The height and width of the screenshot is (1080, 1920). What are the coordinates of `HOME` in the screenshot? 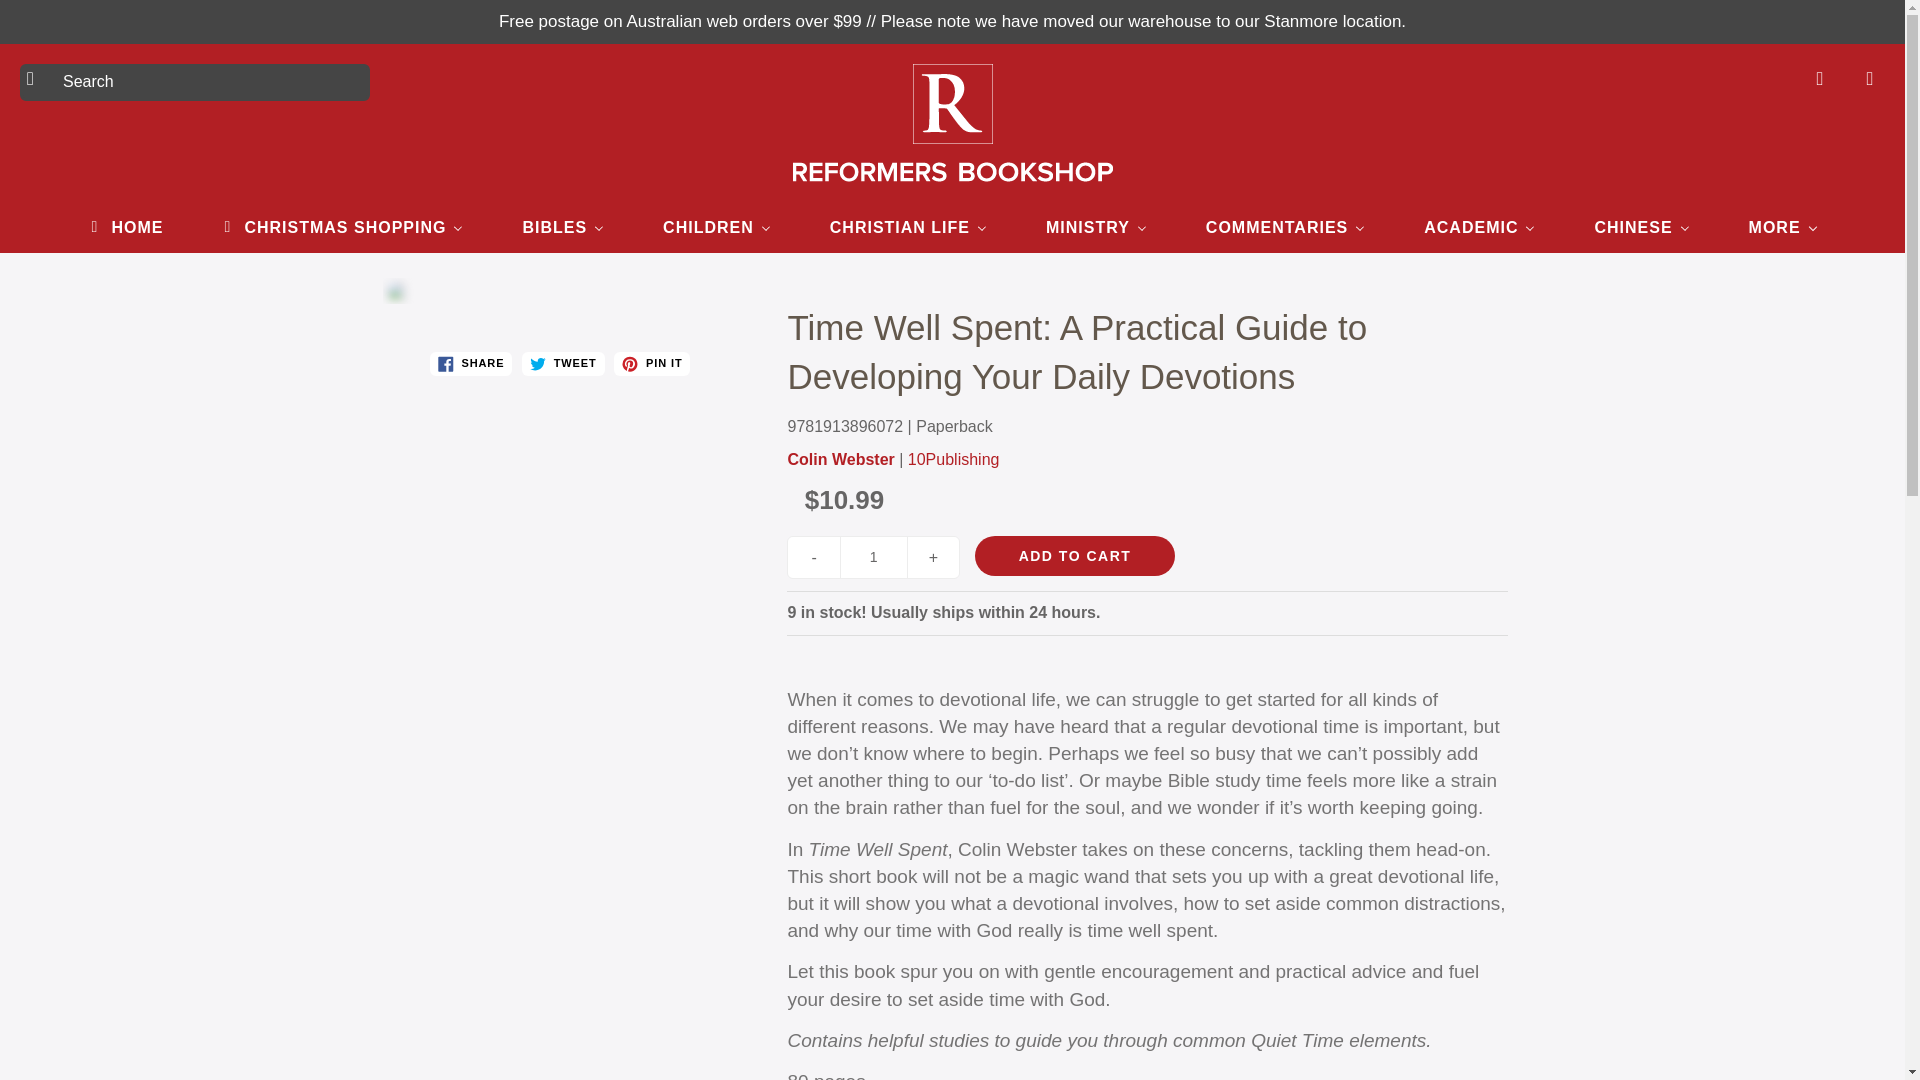 It's located at (124, 226).